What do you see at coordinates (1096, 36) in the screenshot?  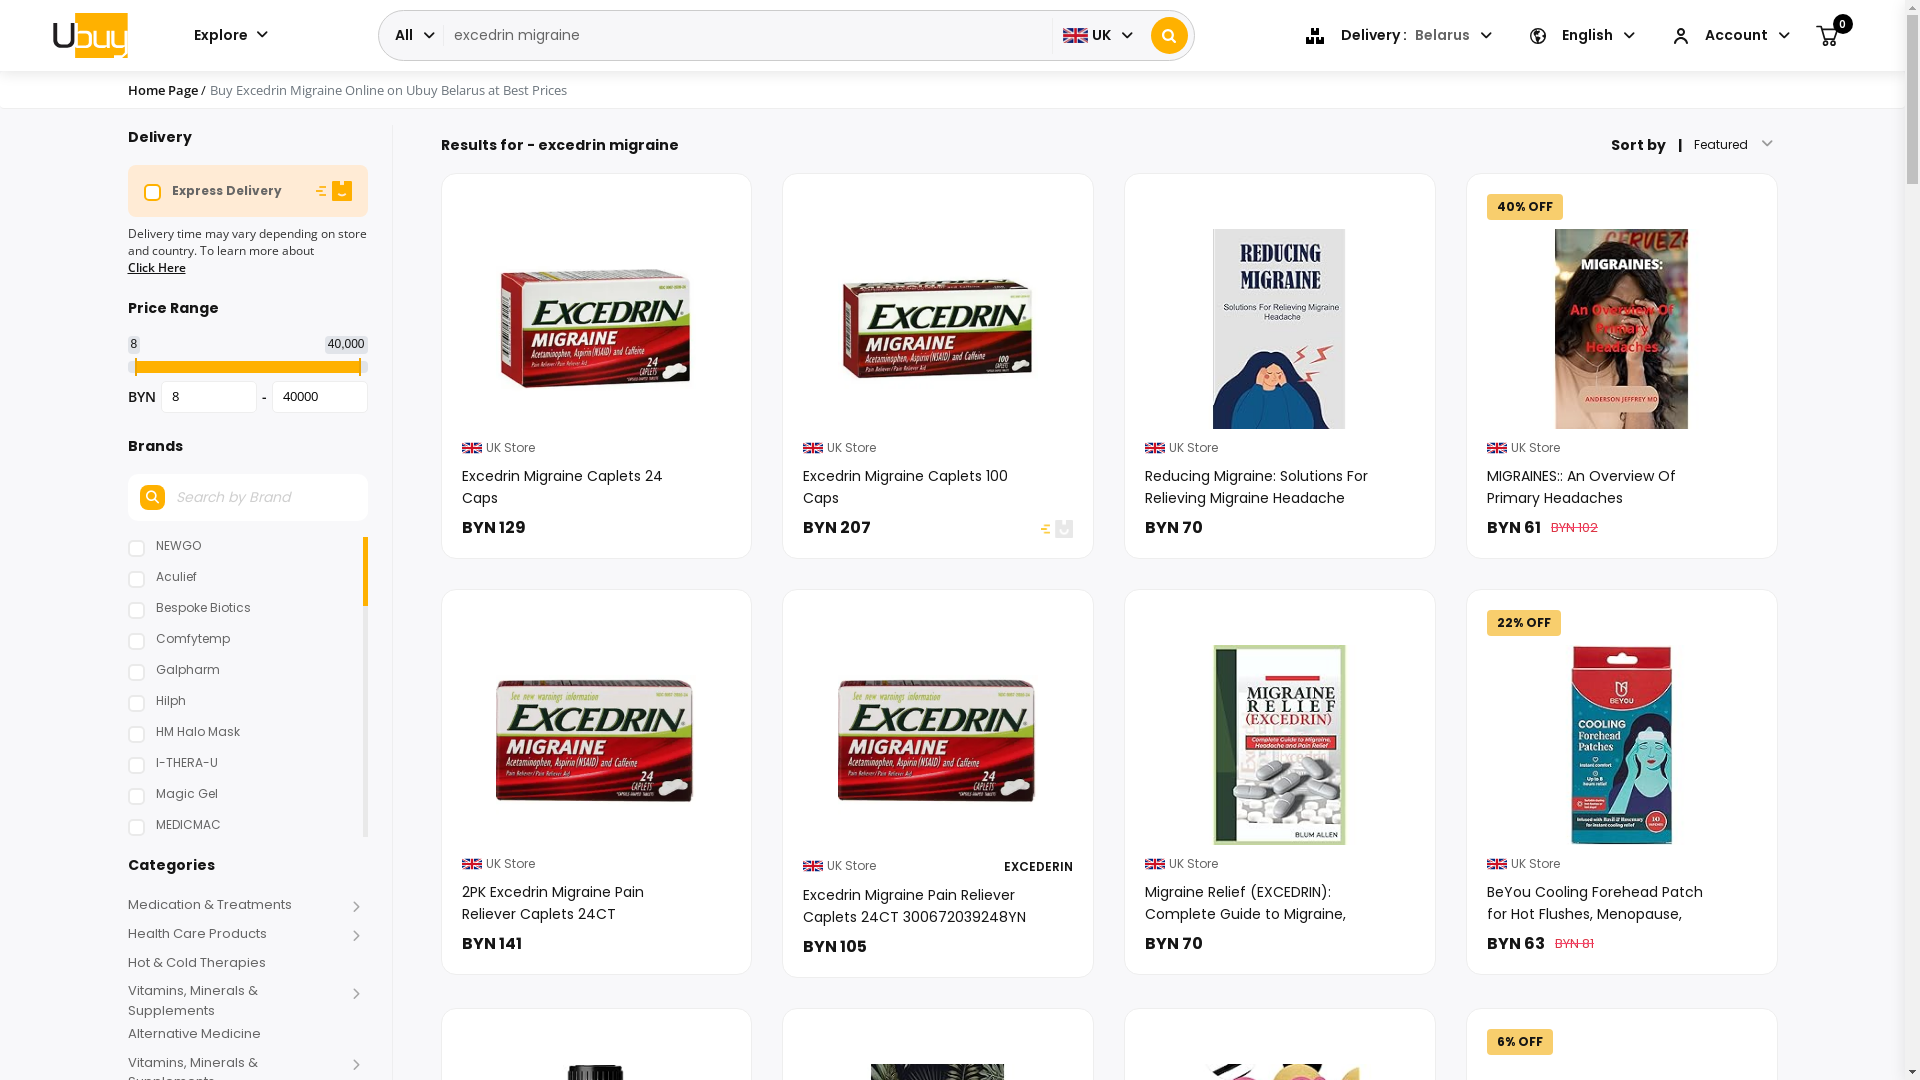 I see `UK` at bounding box center [1096, 36].